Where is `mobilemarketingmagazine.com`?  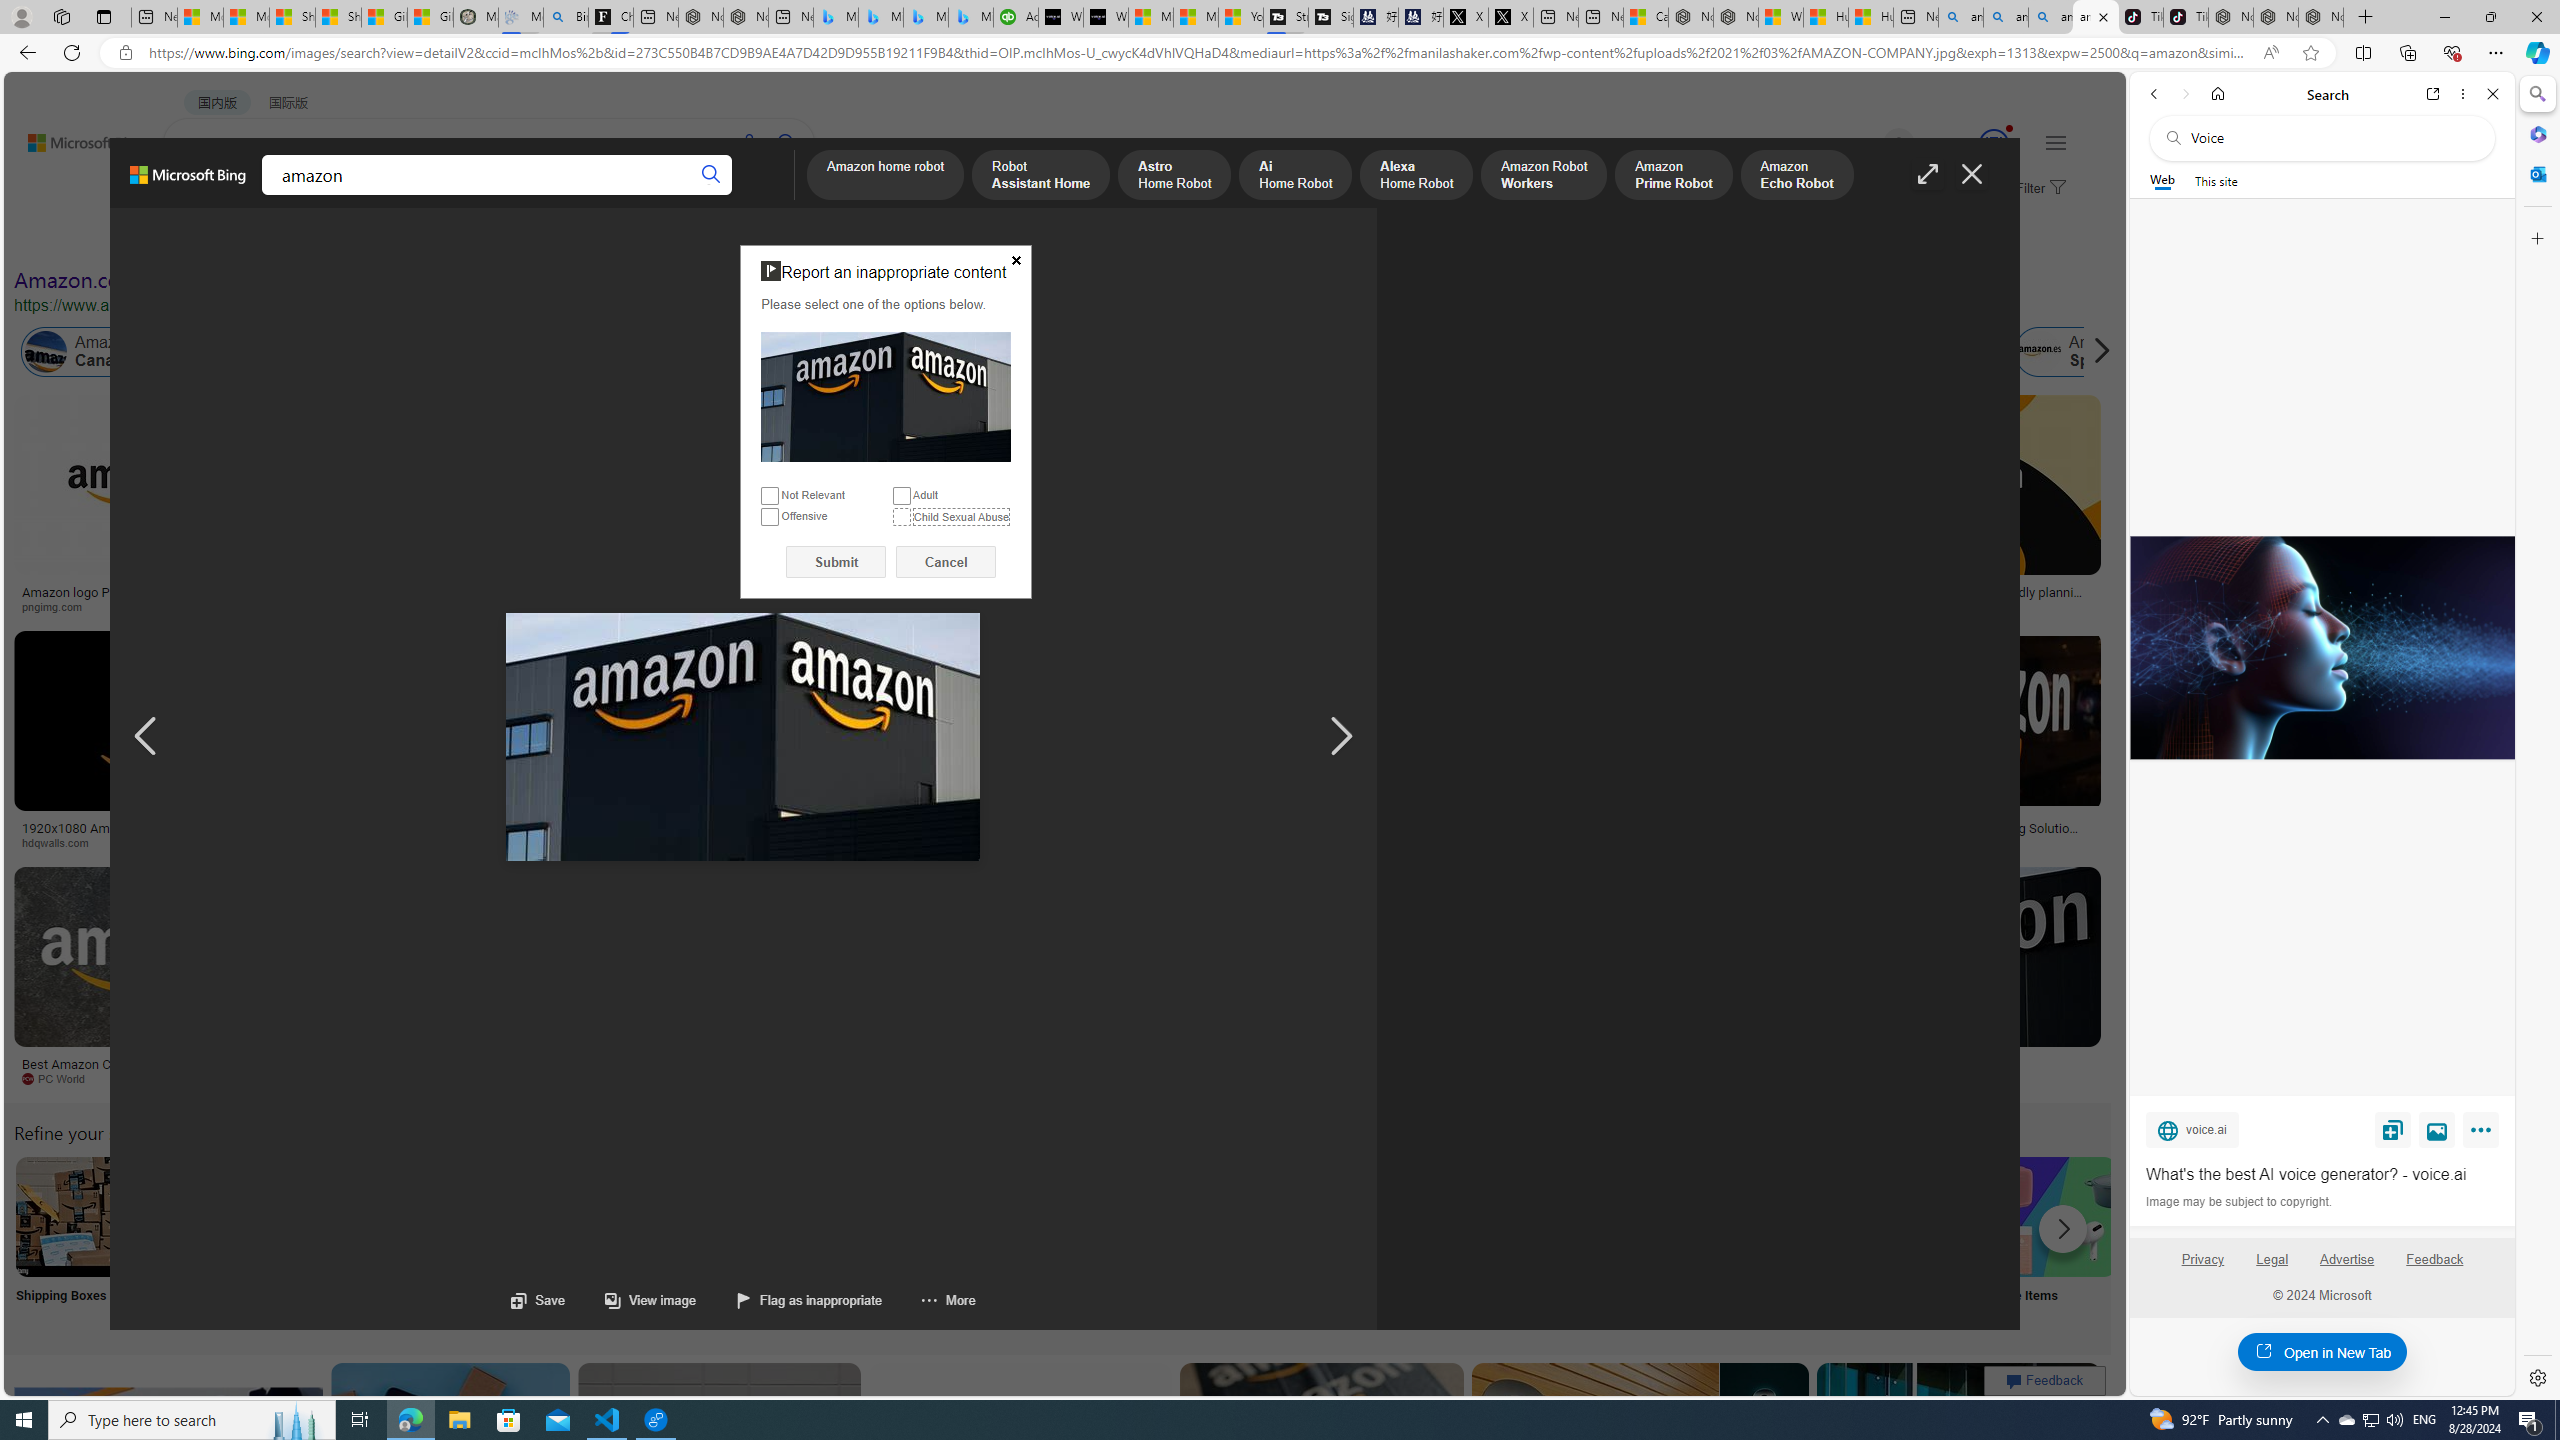
mobilemarketingmagazine.com is located at coordinates (1854, 842).